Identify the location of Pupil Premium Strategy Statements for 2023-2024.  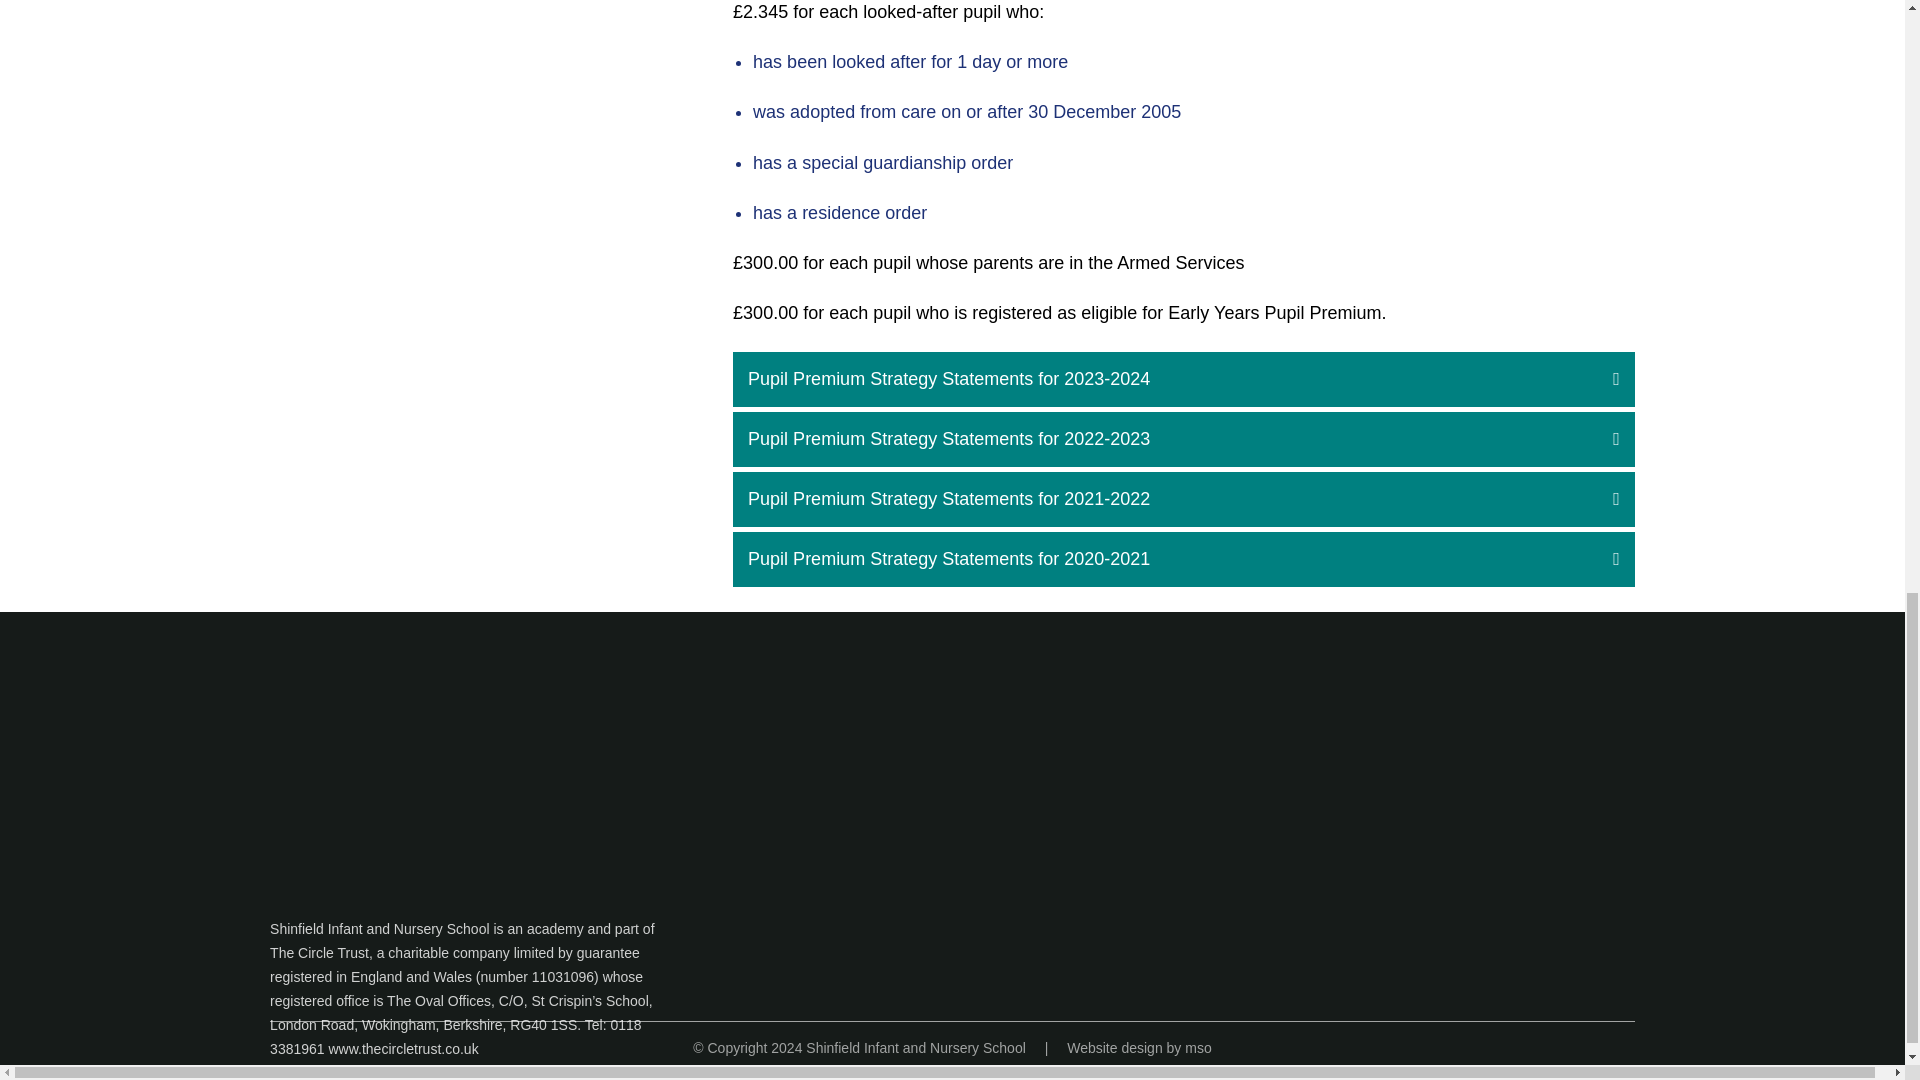
(1184, 380).